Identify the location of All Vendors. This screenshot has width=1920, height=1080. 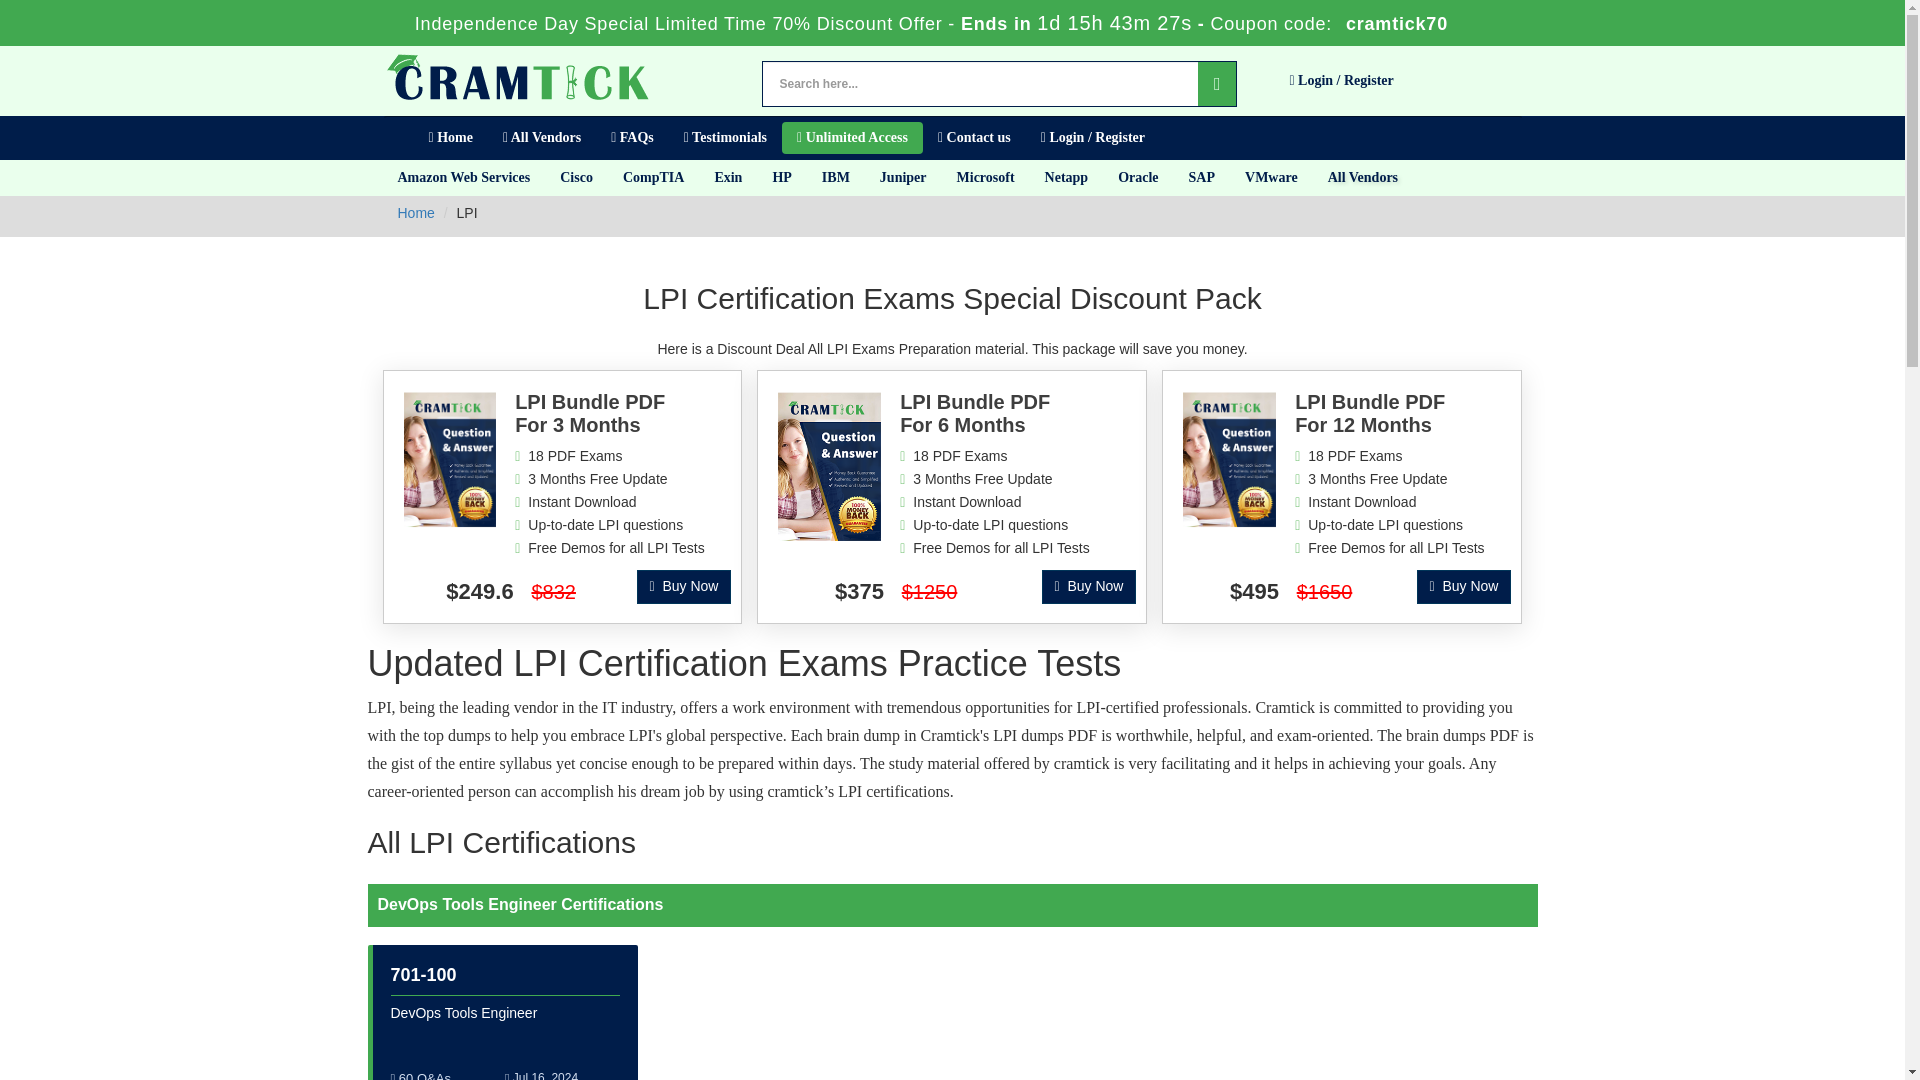
(541, 138).